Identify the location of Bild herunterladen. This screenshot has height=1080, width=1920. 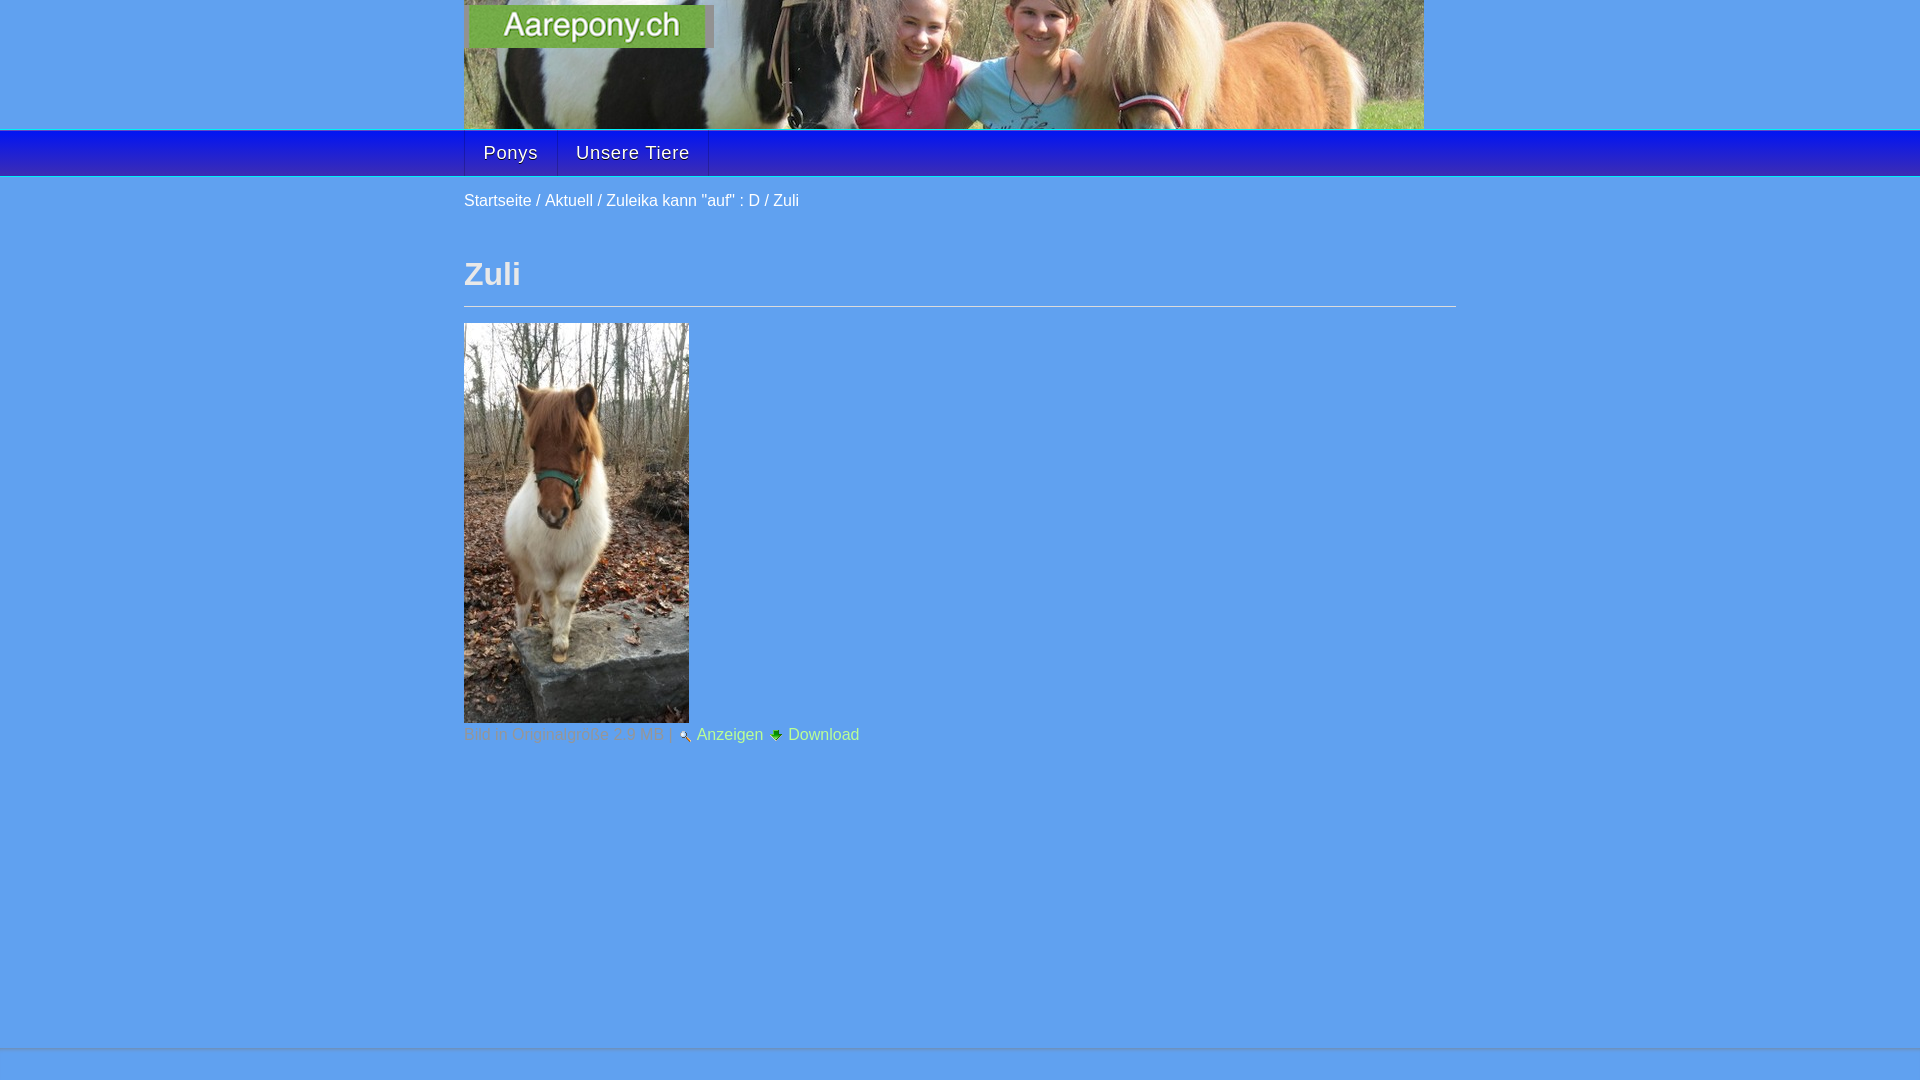
(776, 735).